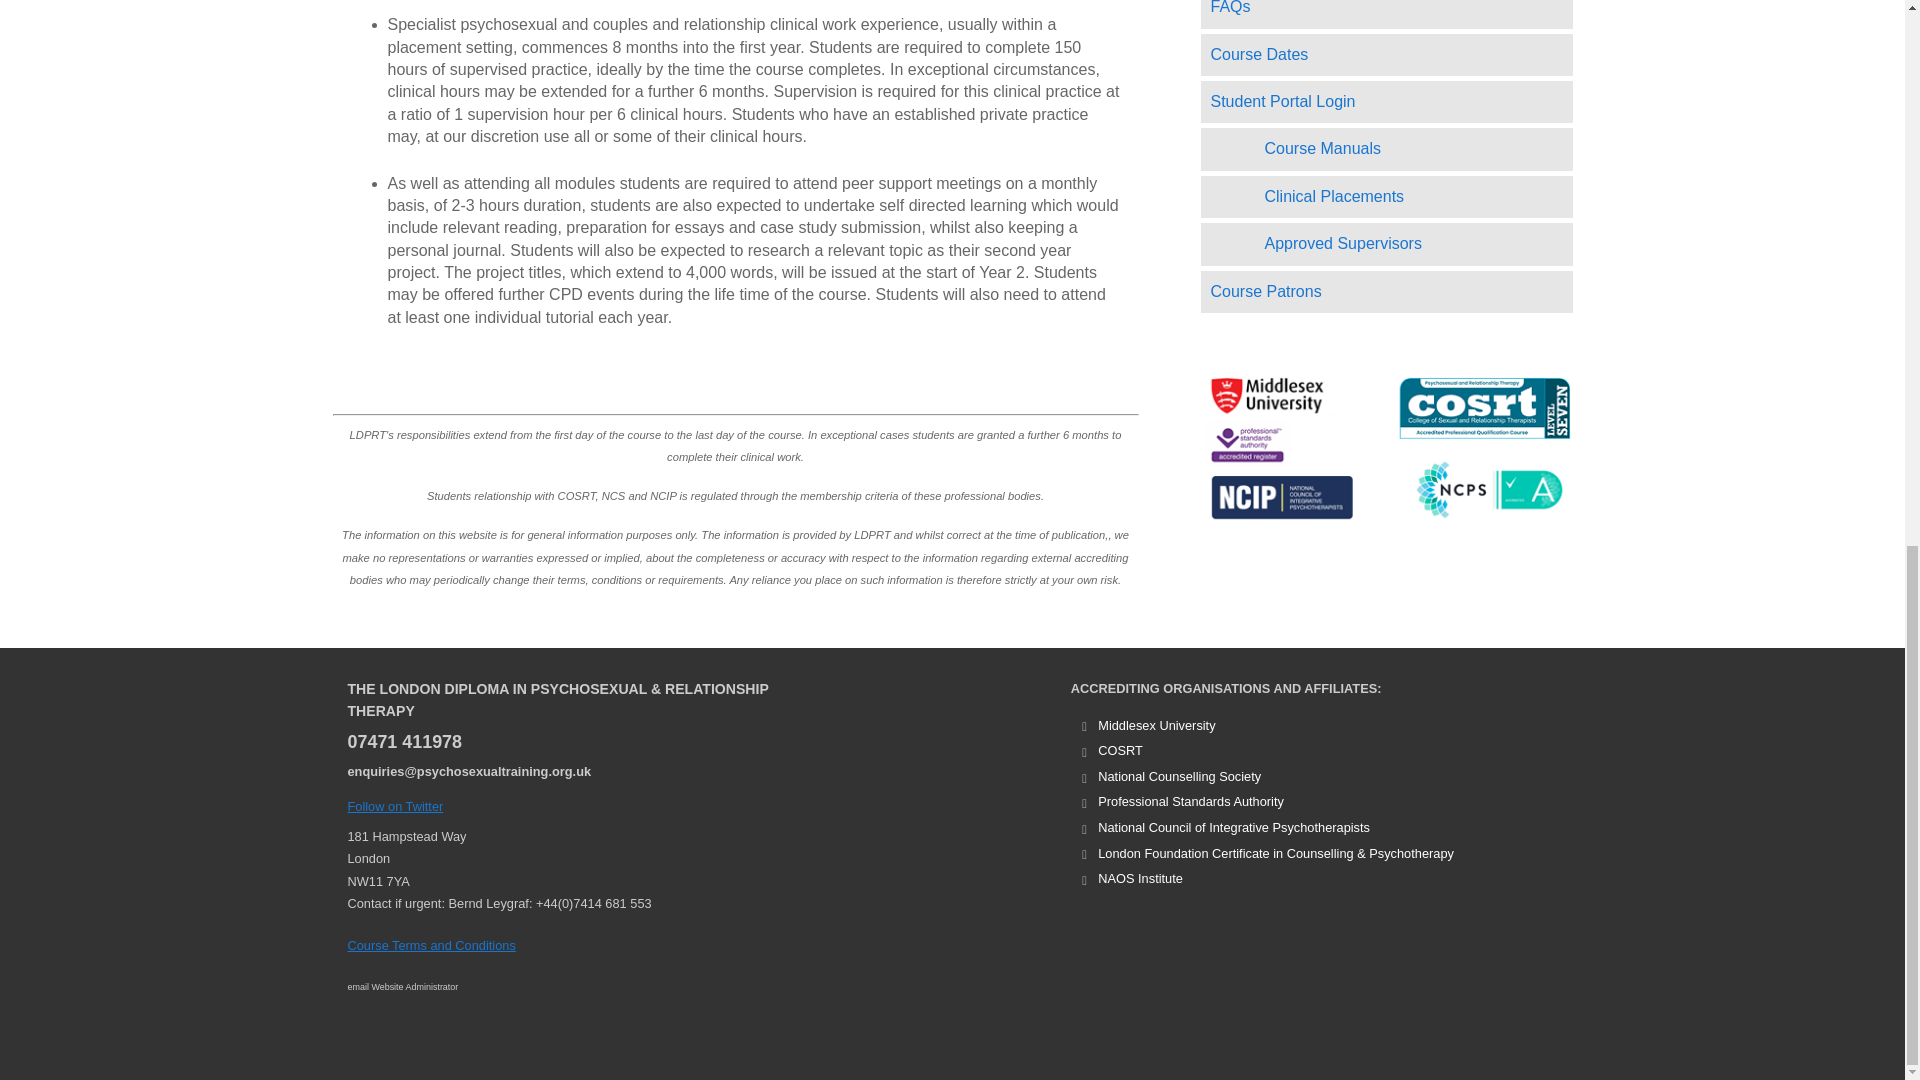 This screenshot has height=1080, width=1920. What do you see at coordinates (402, 986) in the screenshot?
I see `email Website Administrator` at bounding box center [402, 986].